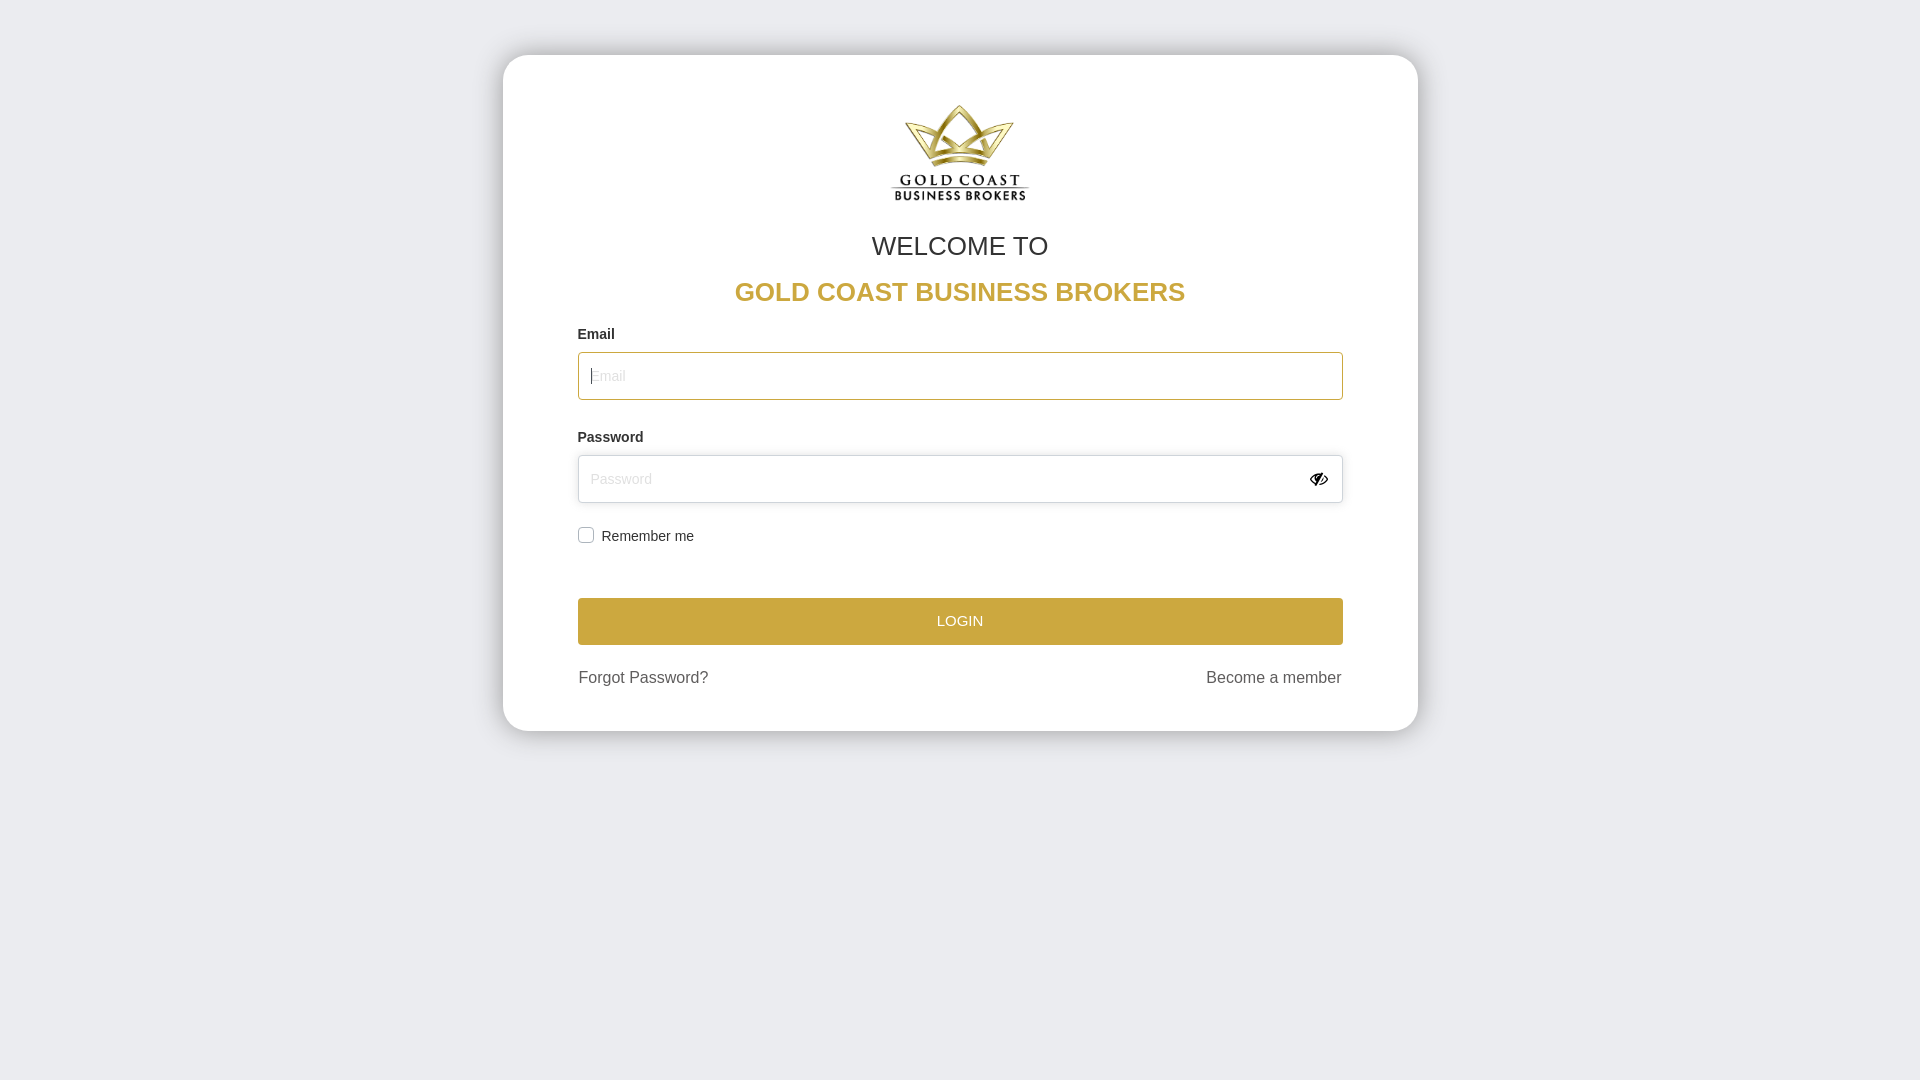  I want to click on LOGIN, so click(960, 622).